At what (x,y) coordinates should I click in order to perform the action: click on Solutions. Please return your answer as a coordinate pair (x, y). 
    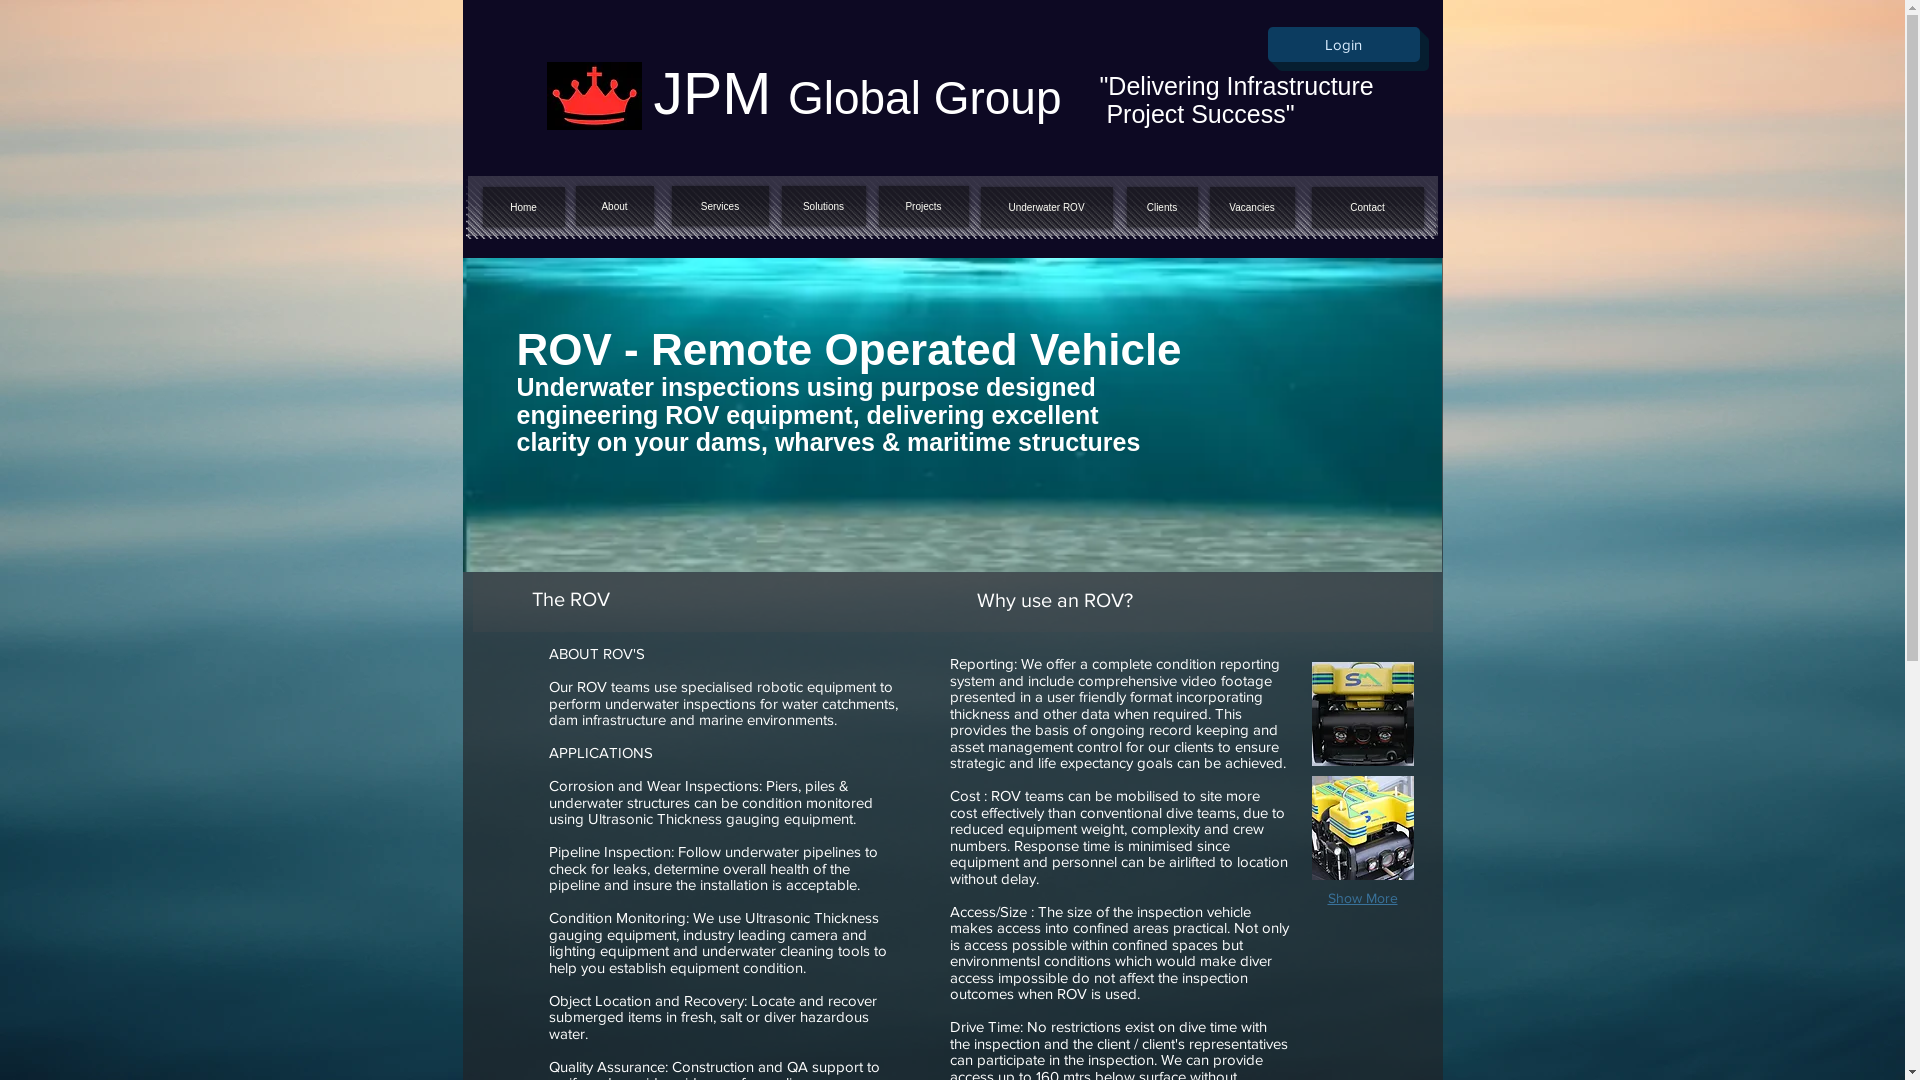
    Looking at the image, I should click on (824, 206).